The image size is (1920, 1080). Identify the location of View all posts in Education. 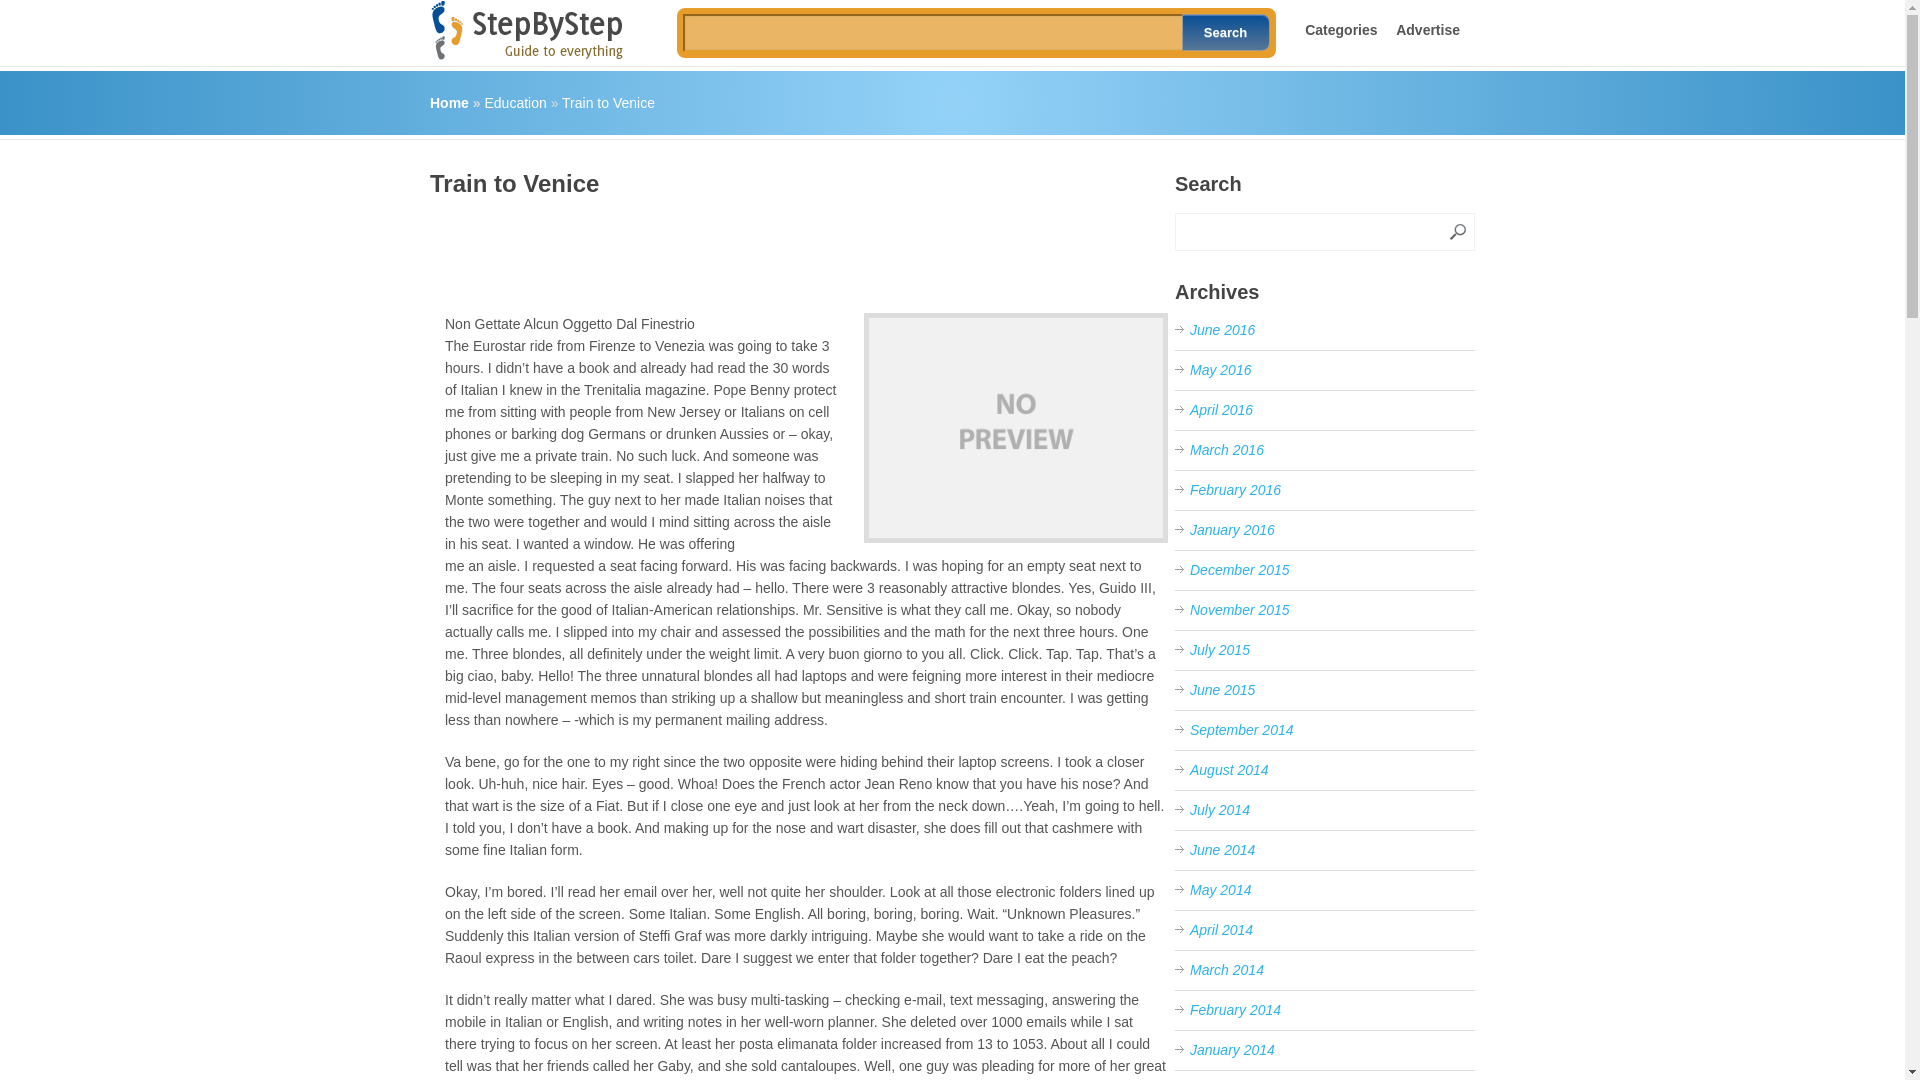
(514, 103).